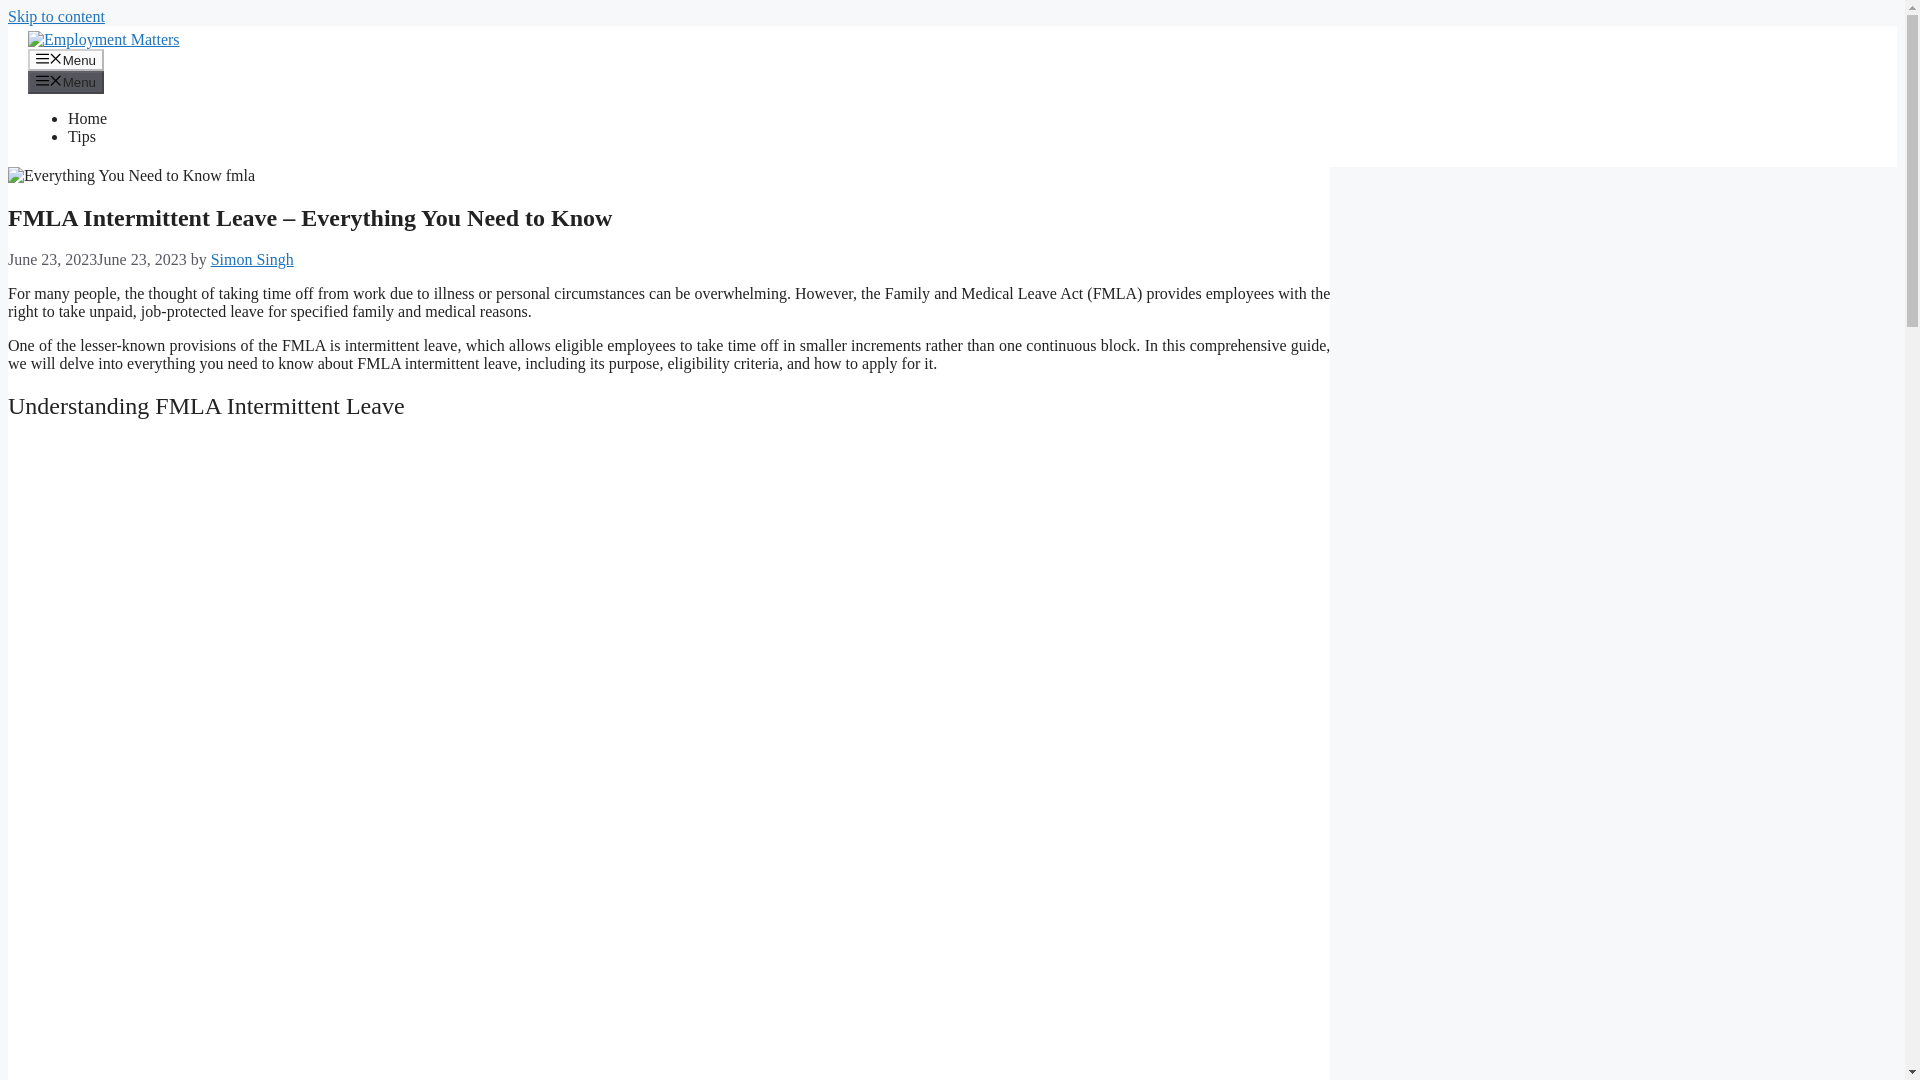  I want to click on Simon Singh, so click(252, 258).